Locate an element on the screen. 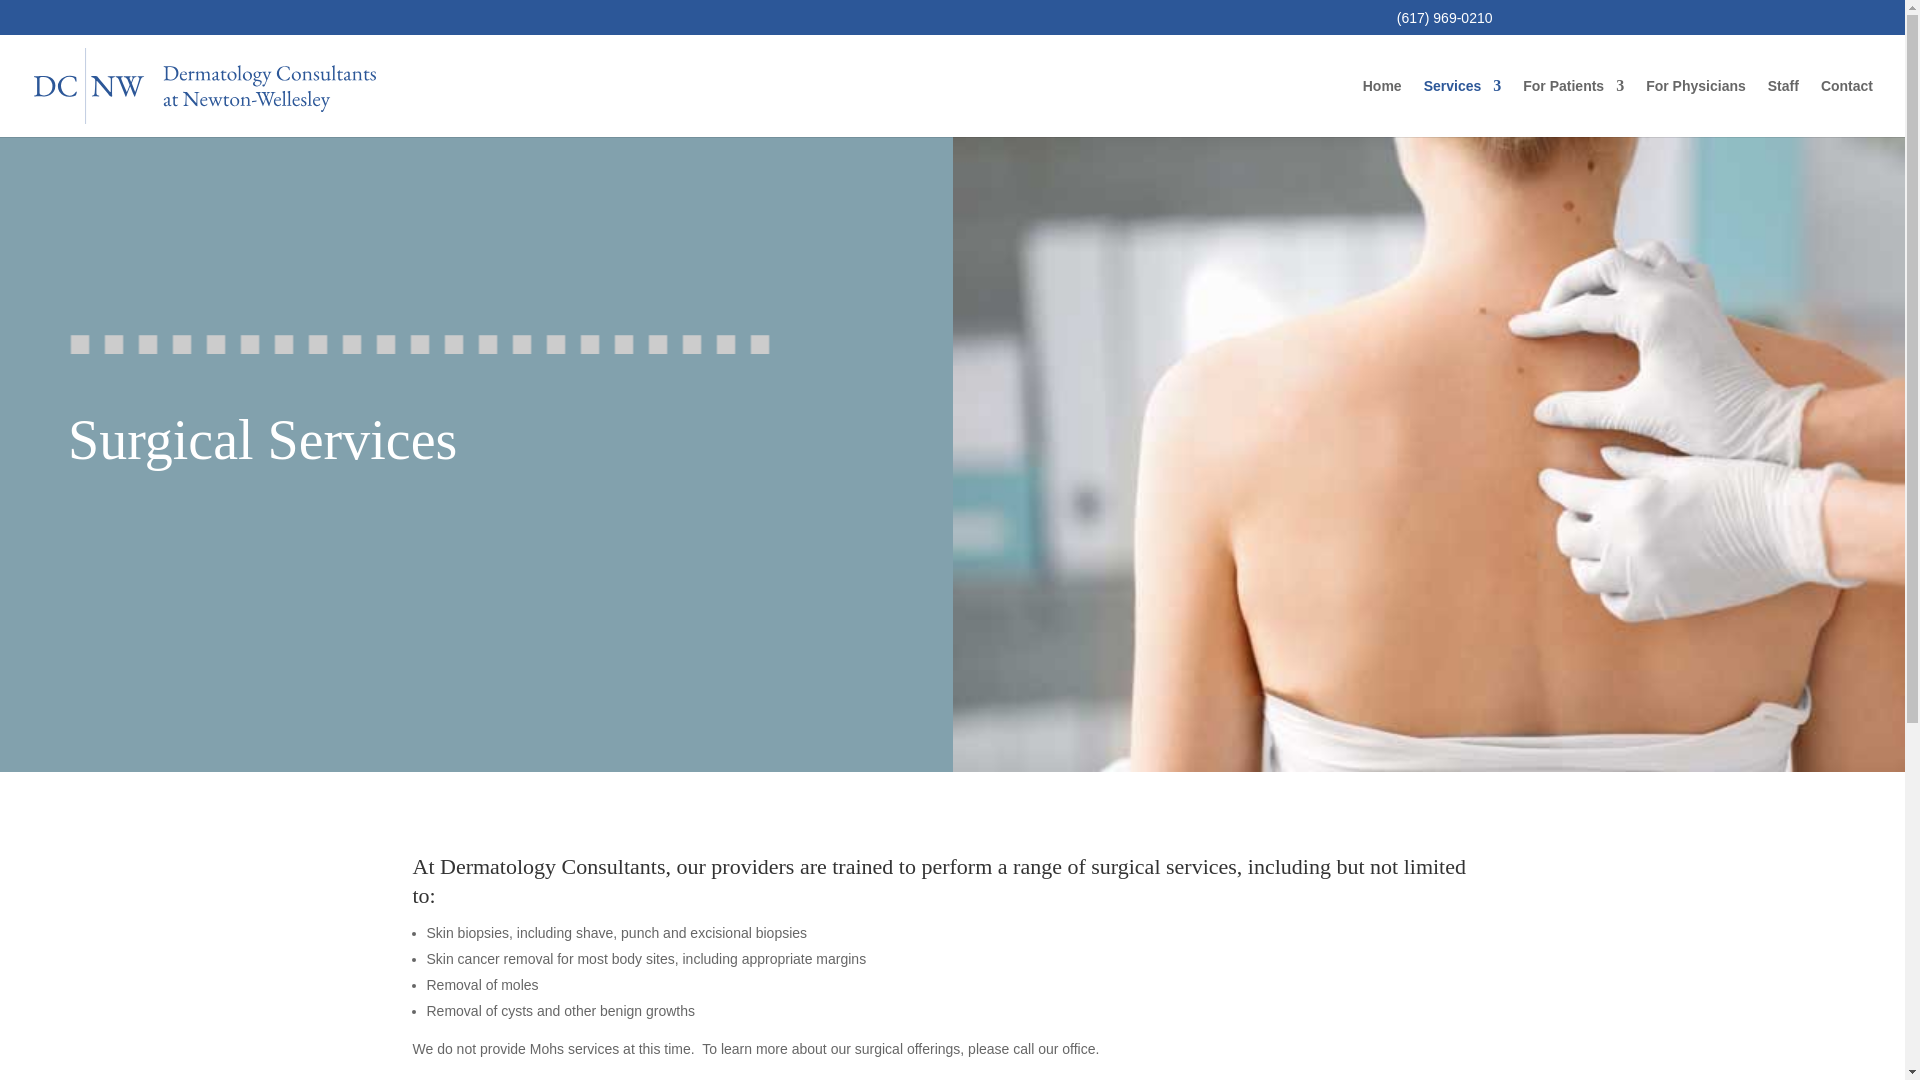  For Physicians is located at coordinates (1695, 108).